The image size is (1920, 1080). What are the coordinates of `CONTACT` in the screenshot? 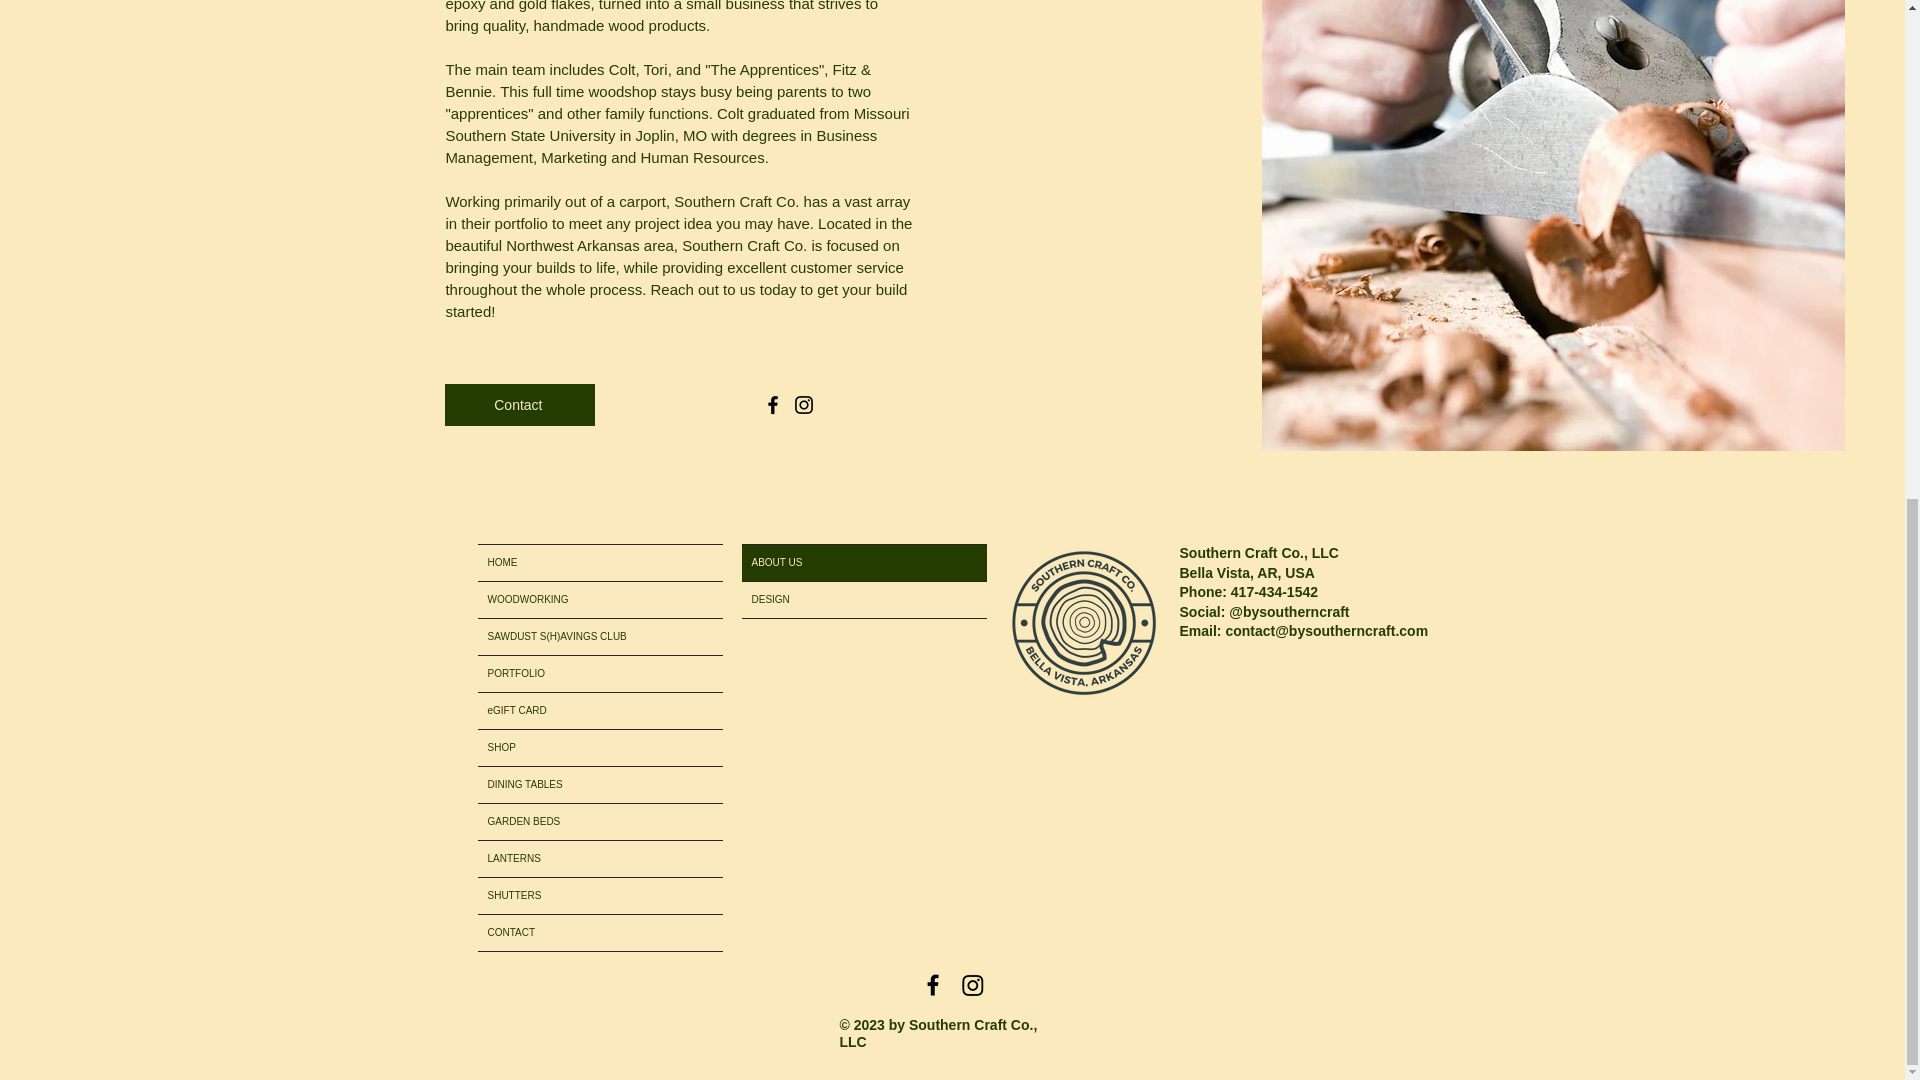 It's located at (600, 932).